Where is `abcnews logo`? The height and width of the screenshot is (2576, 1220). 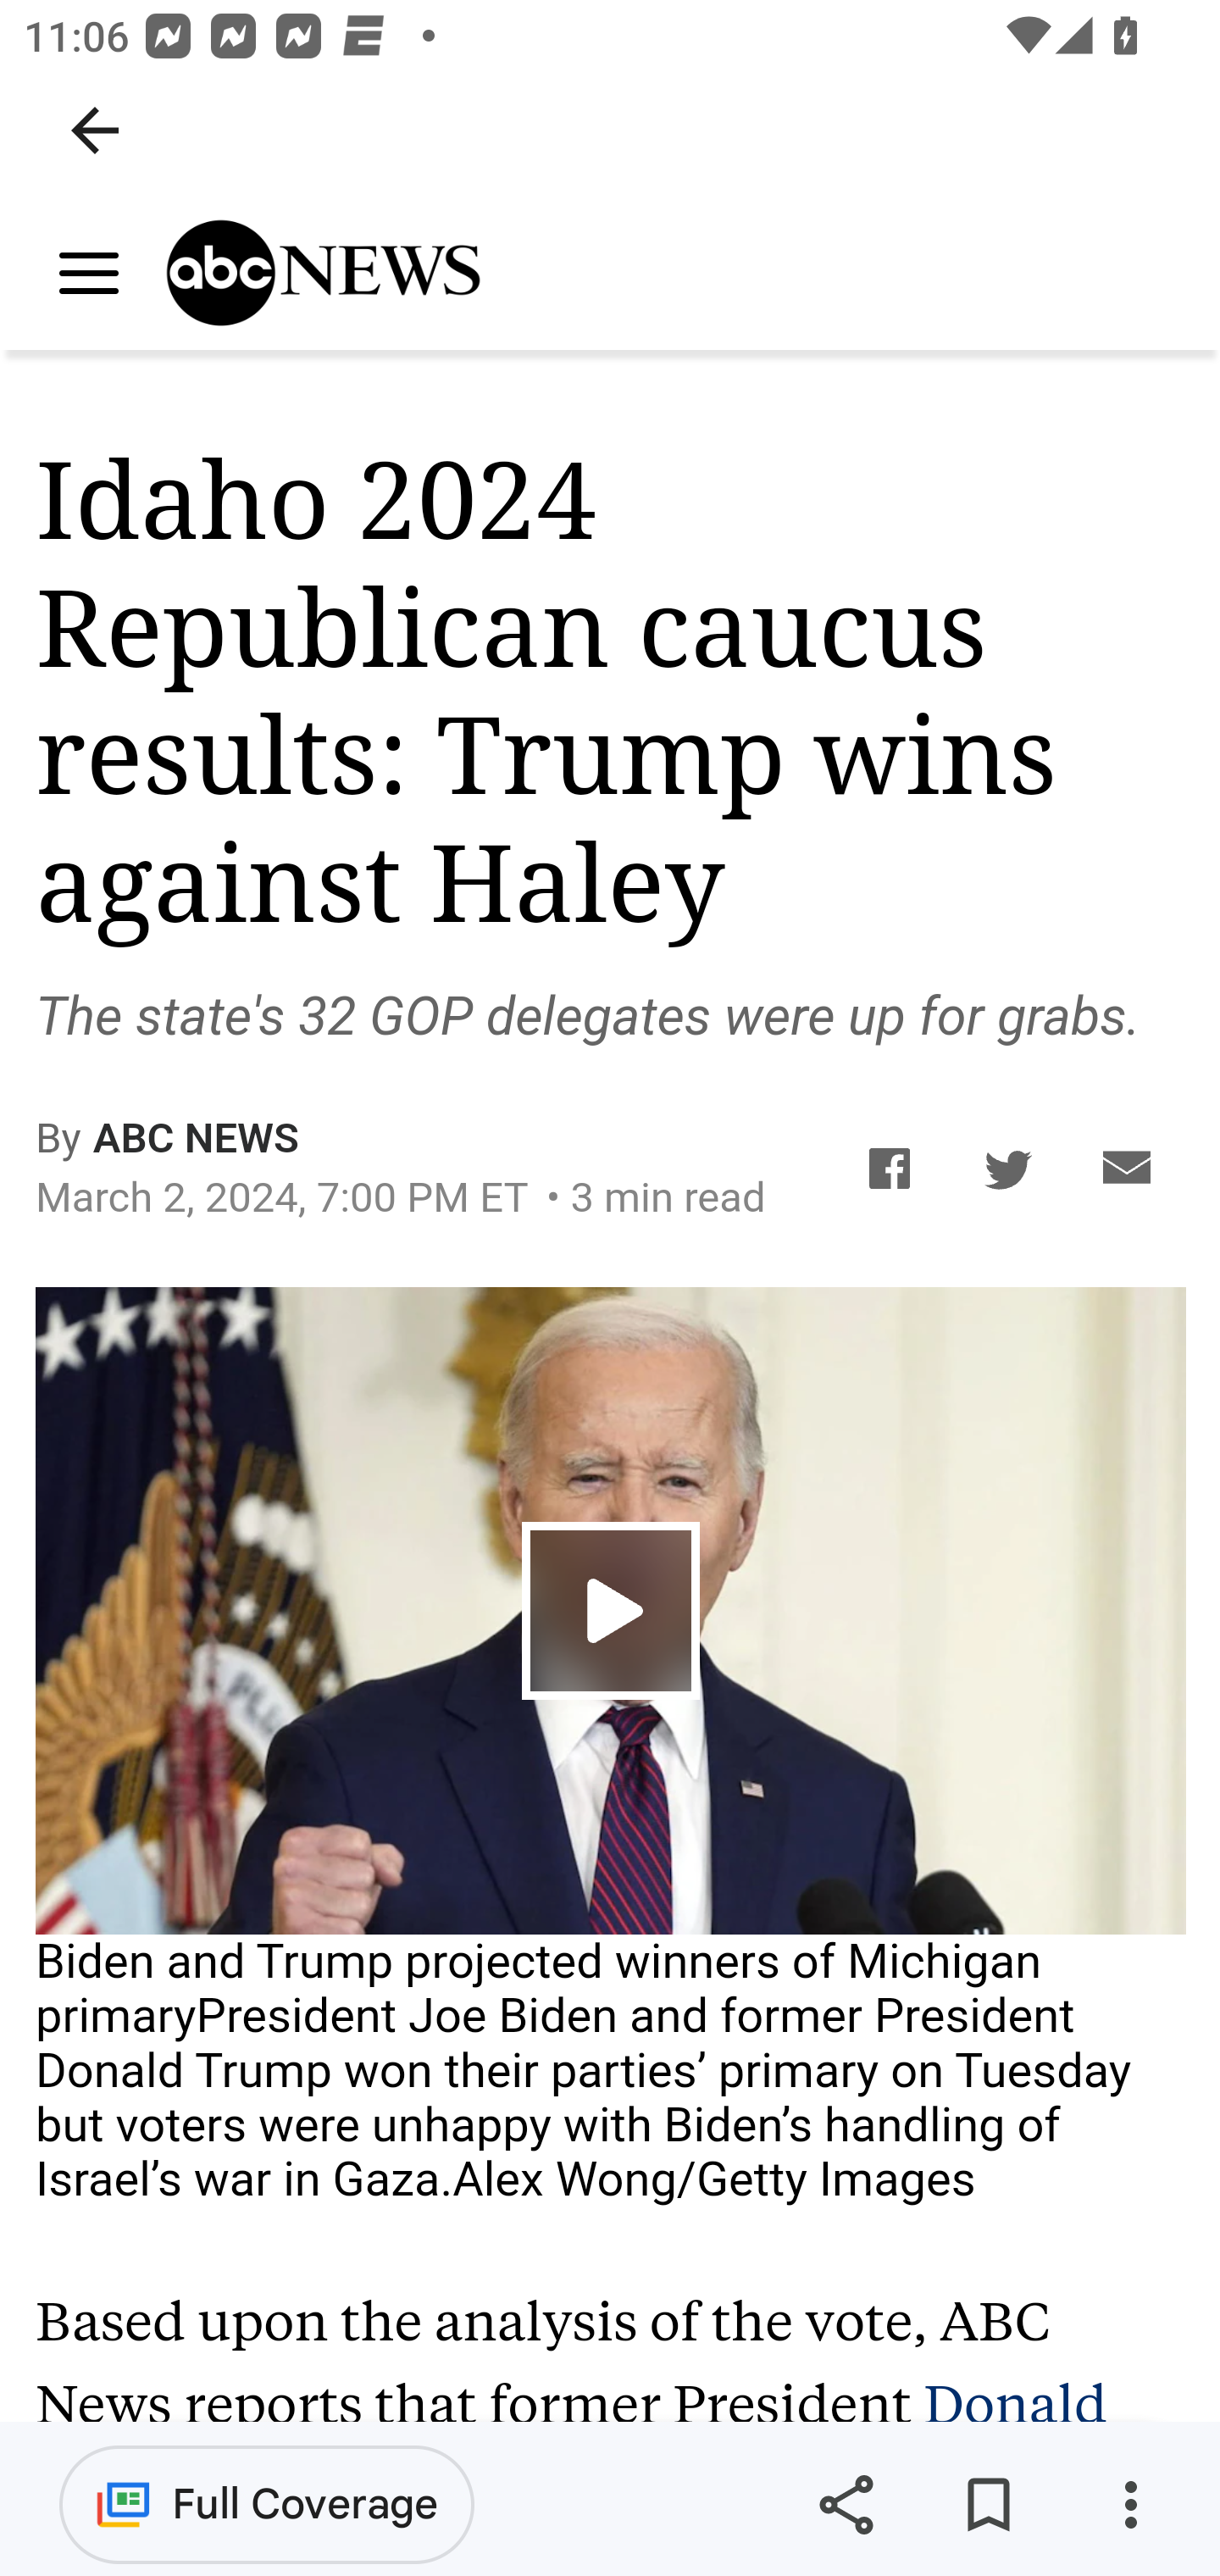
abcnews logo is located at coordinates (302, 275).